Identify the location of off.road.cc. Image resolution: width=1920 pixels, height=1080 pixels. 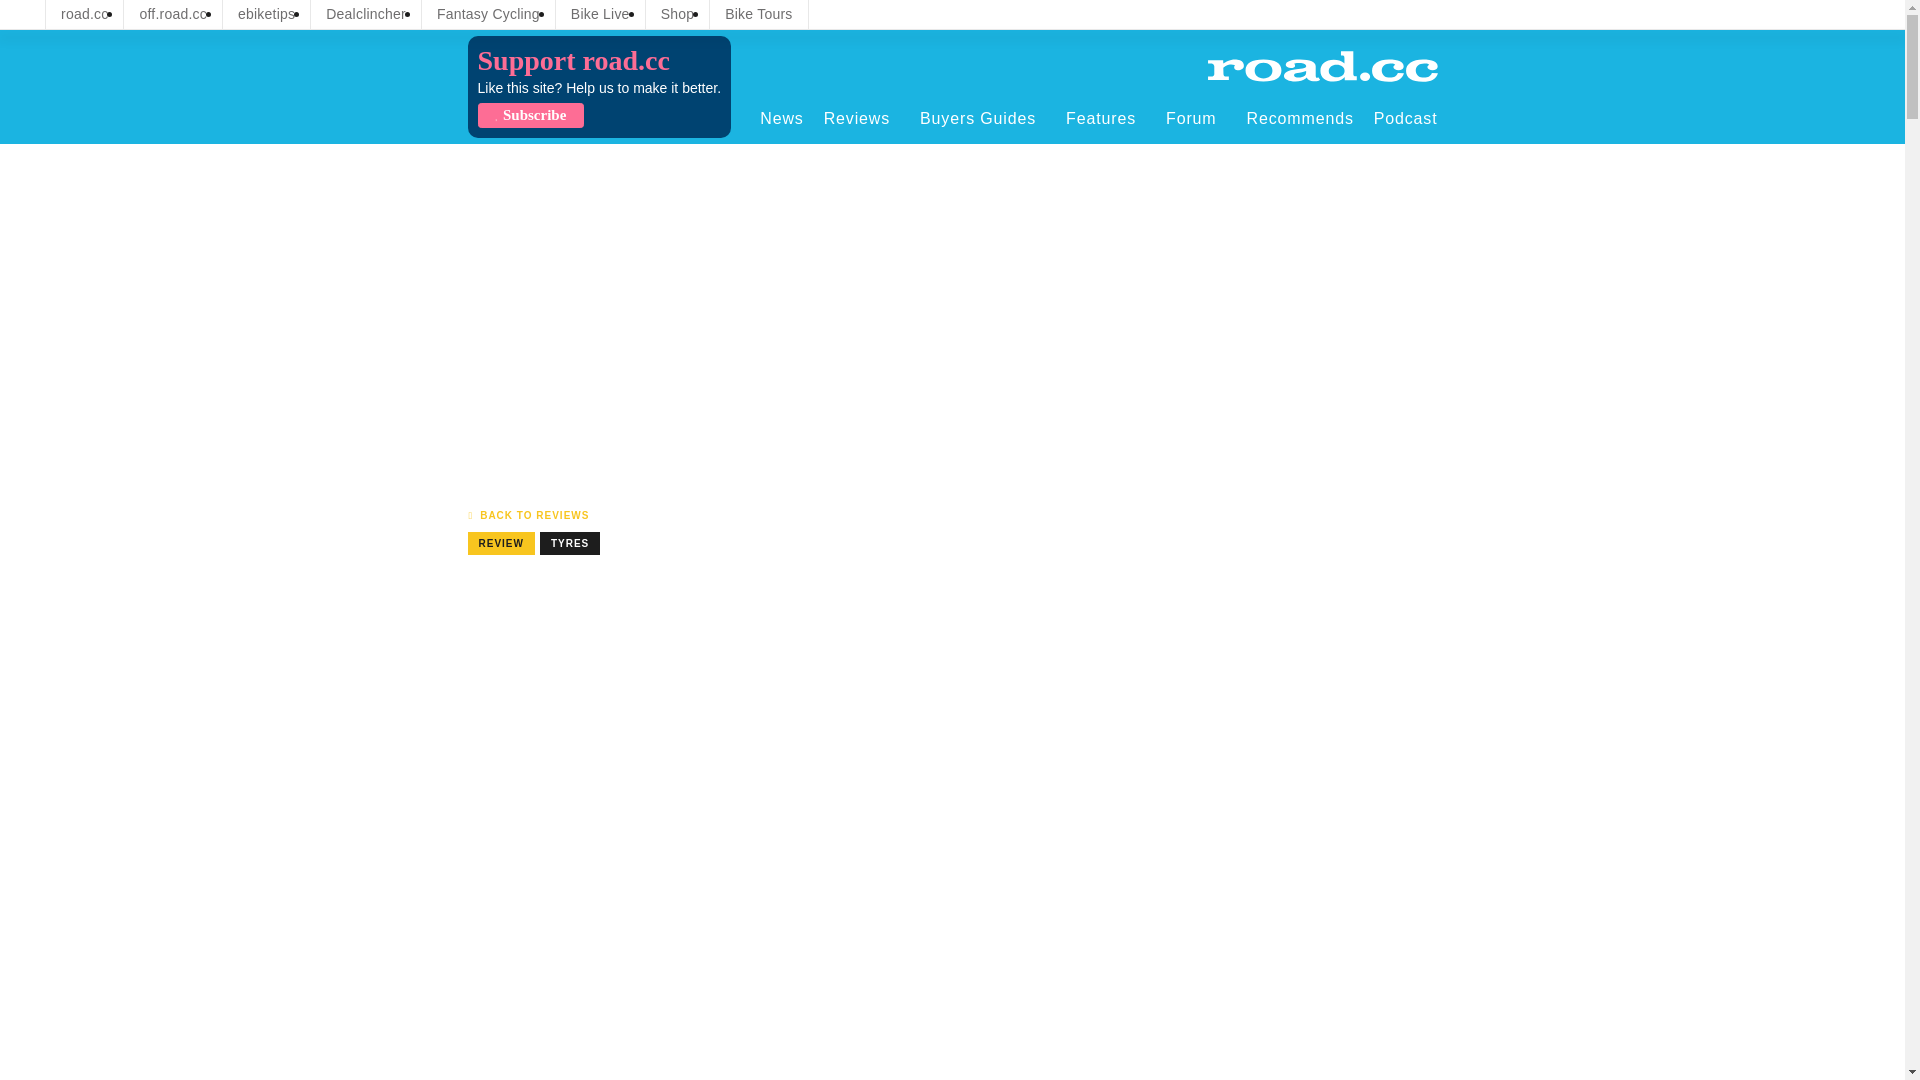
(173, 14).